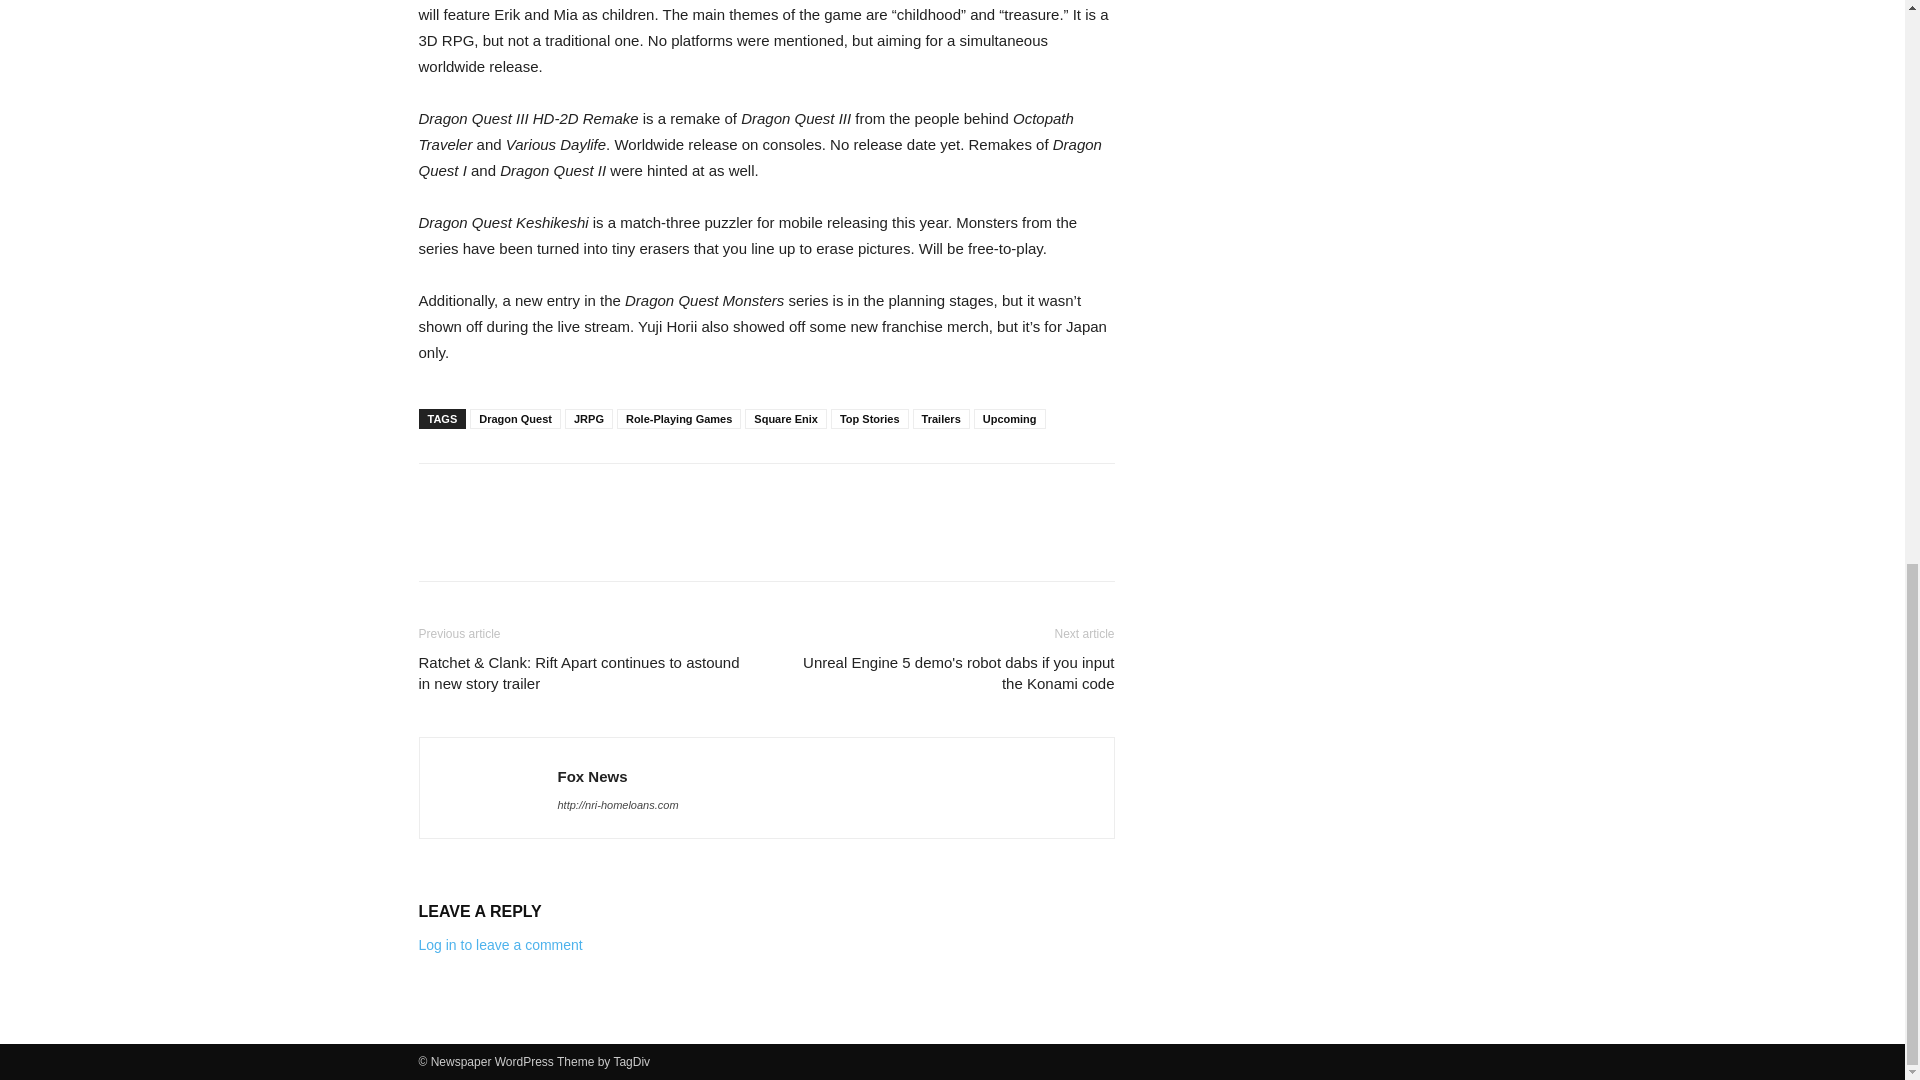  Describe the element at coordinates (515, 418) in the screenshot. I see `Dragon Quest` at that location.